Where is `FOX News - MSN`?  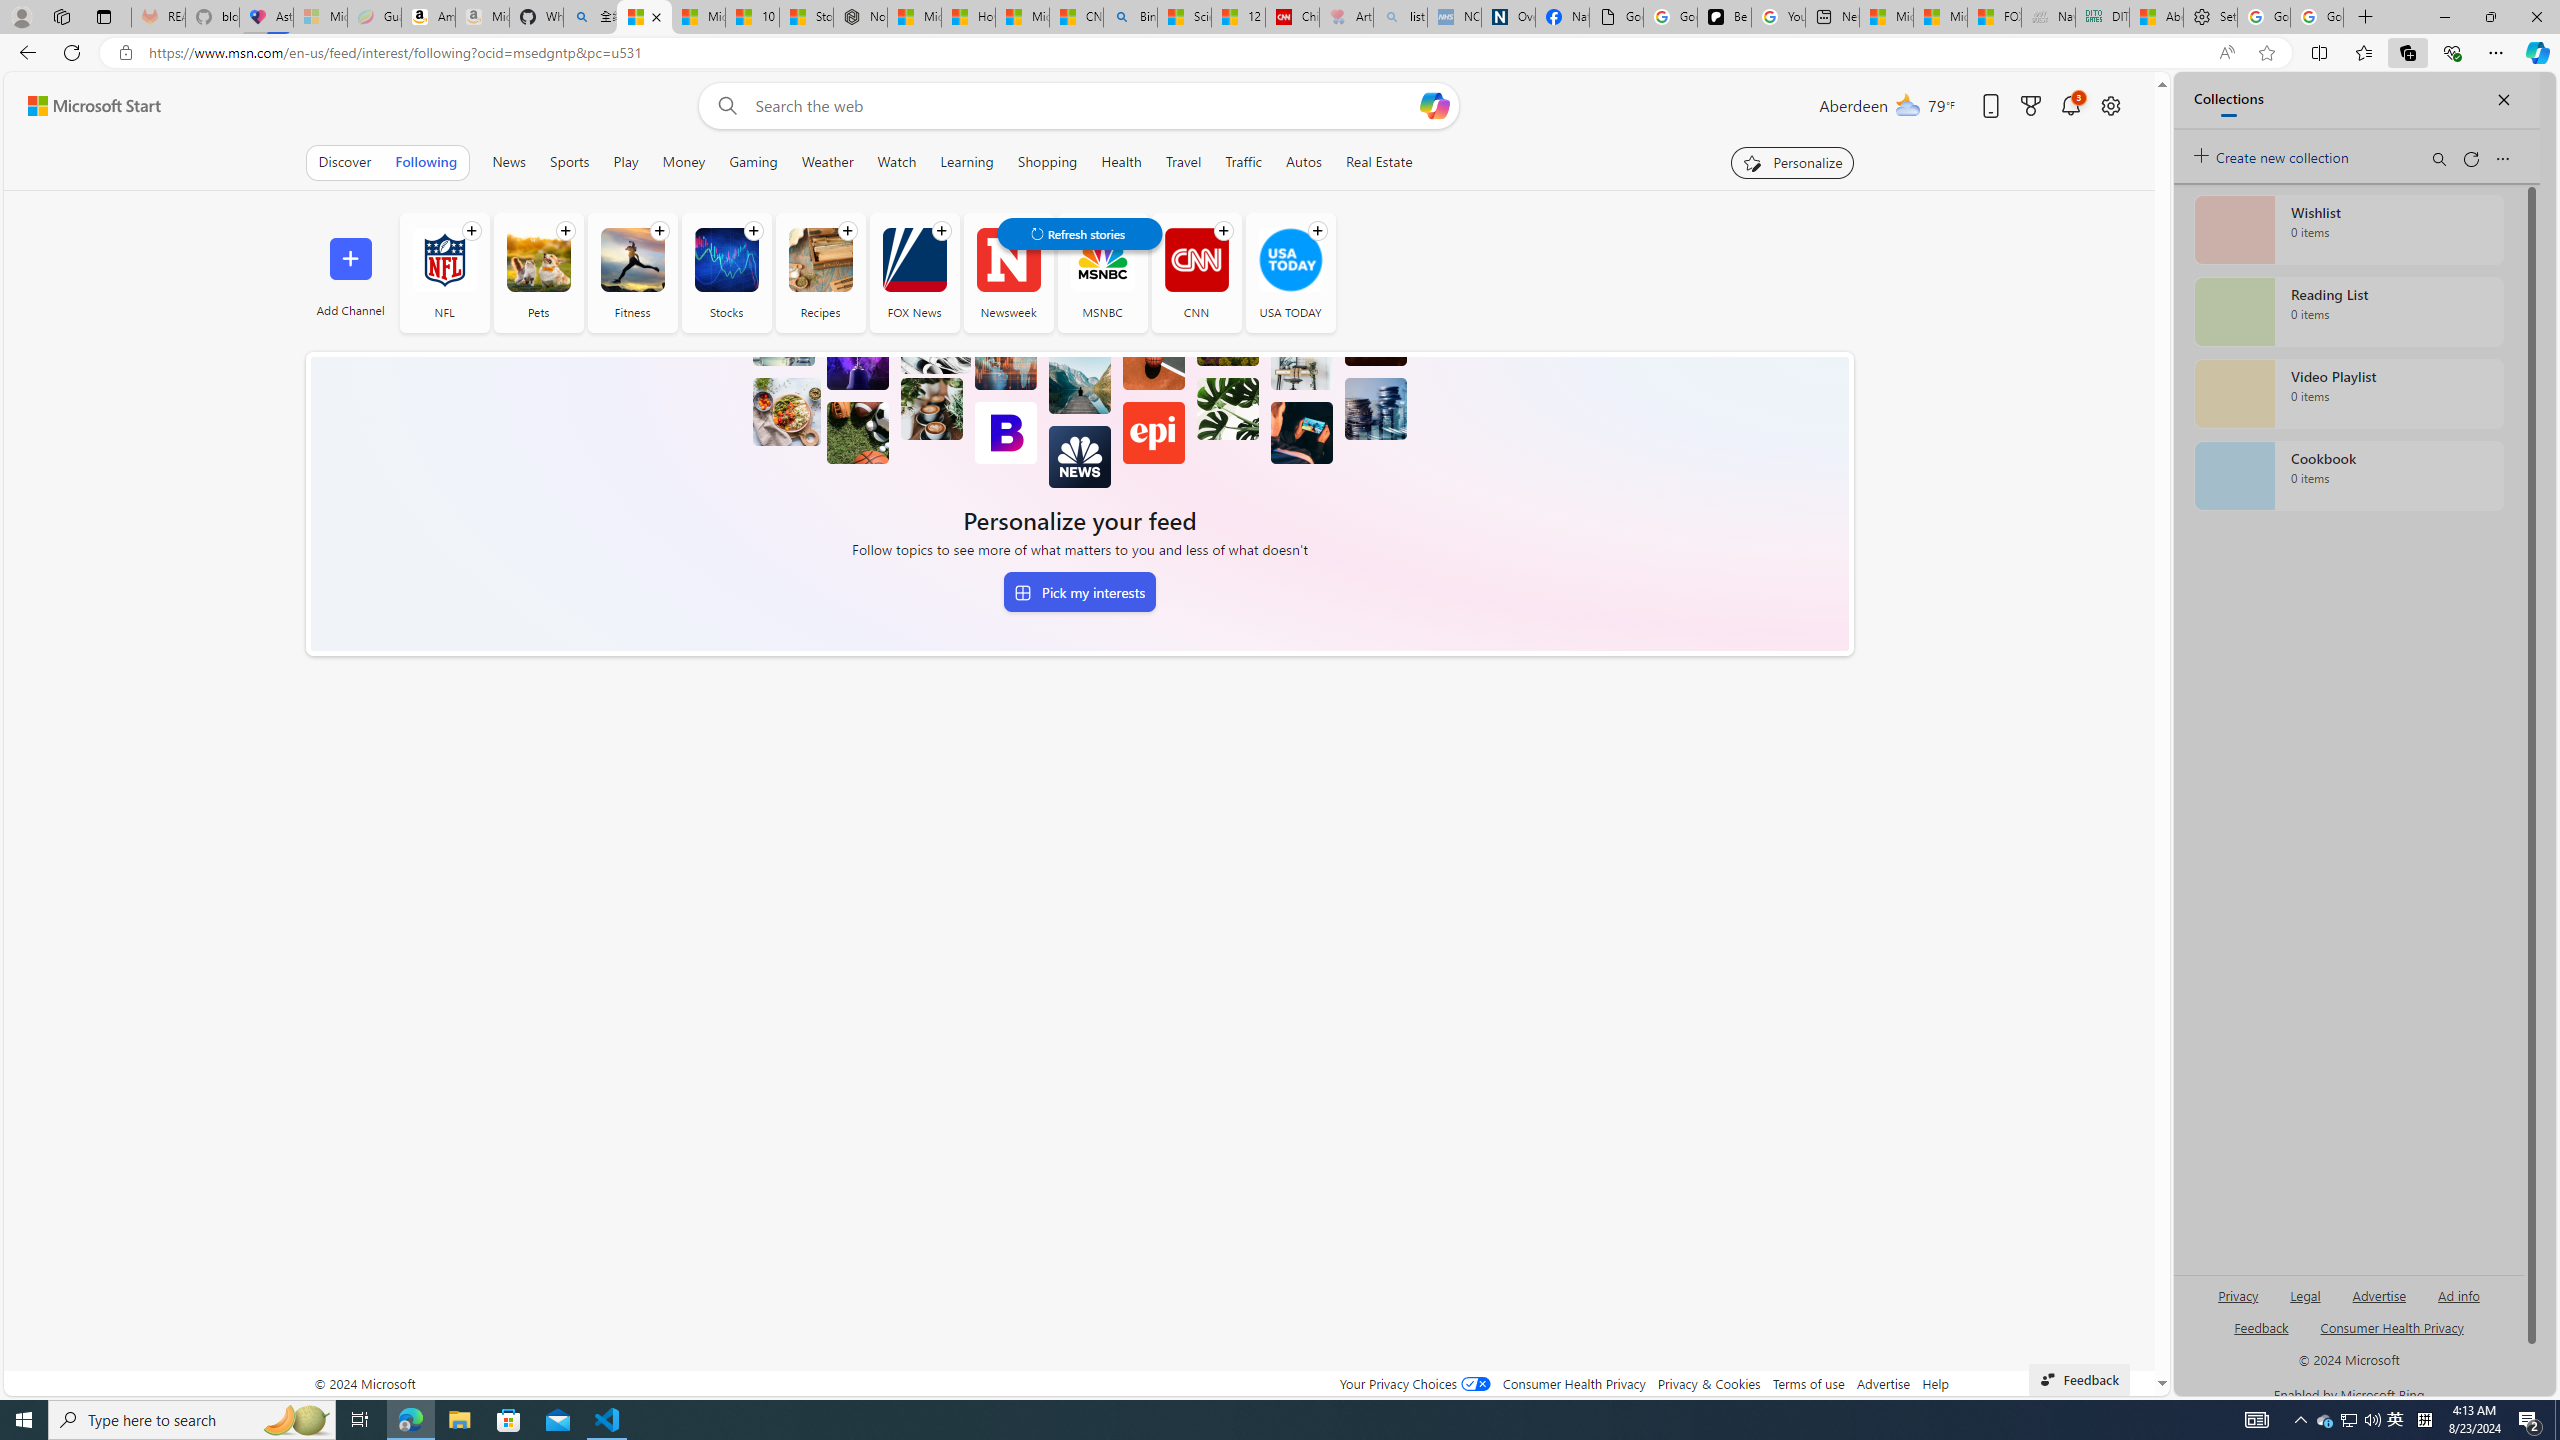
FOX News - MSN is located at coordinates (1994, 17).